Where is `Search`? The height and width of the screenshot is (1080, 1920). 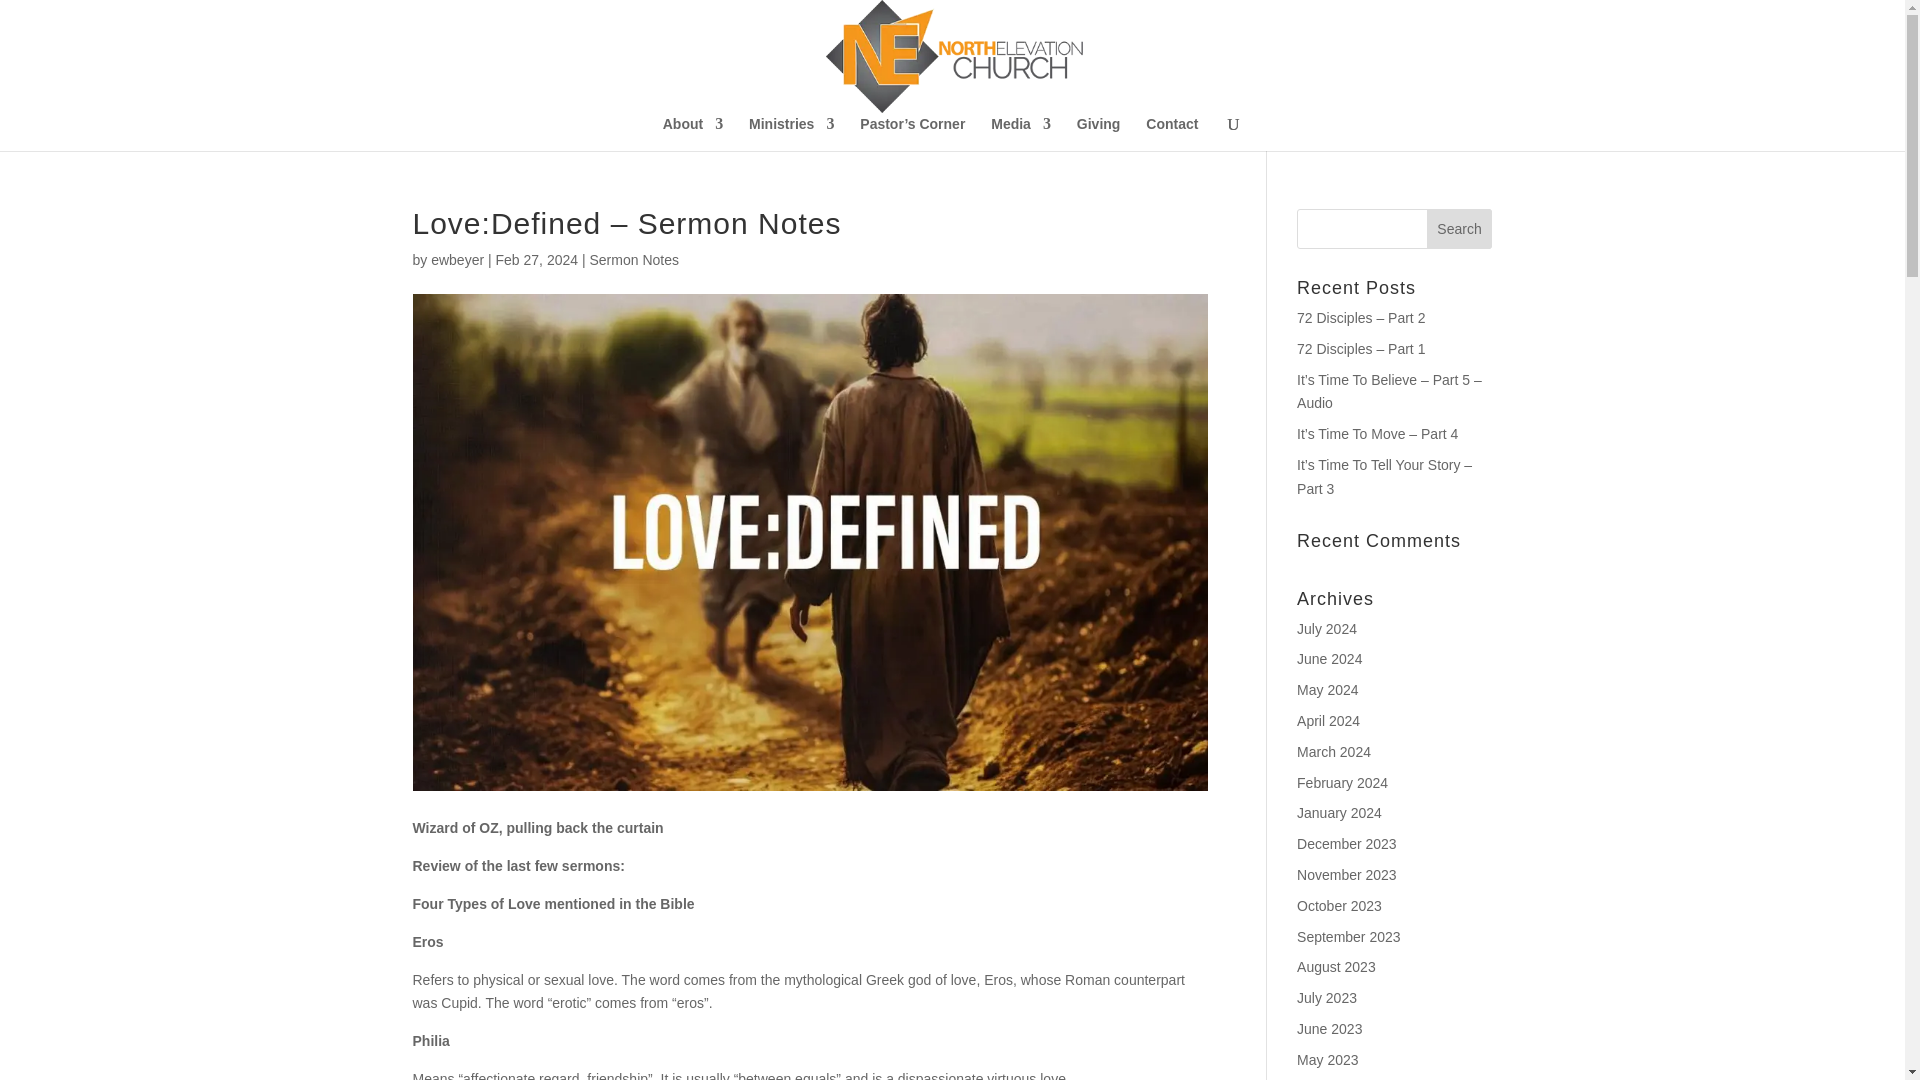
Search is located at coordinates (1460, 229).